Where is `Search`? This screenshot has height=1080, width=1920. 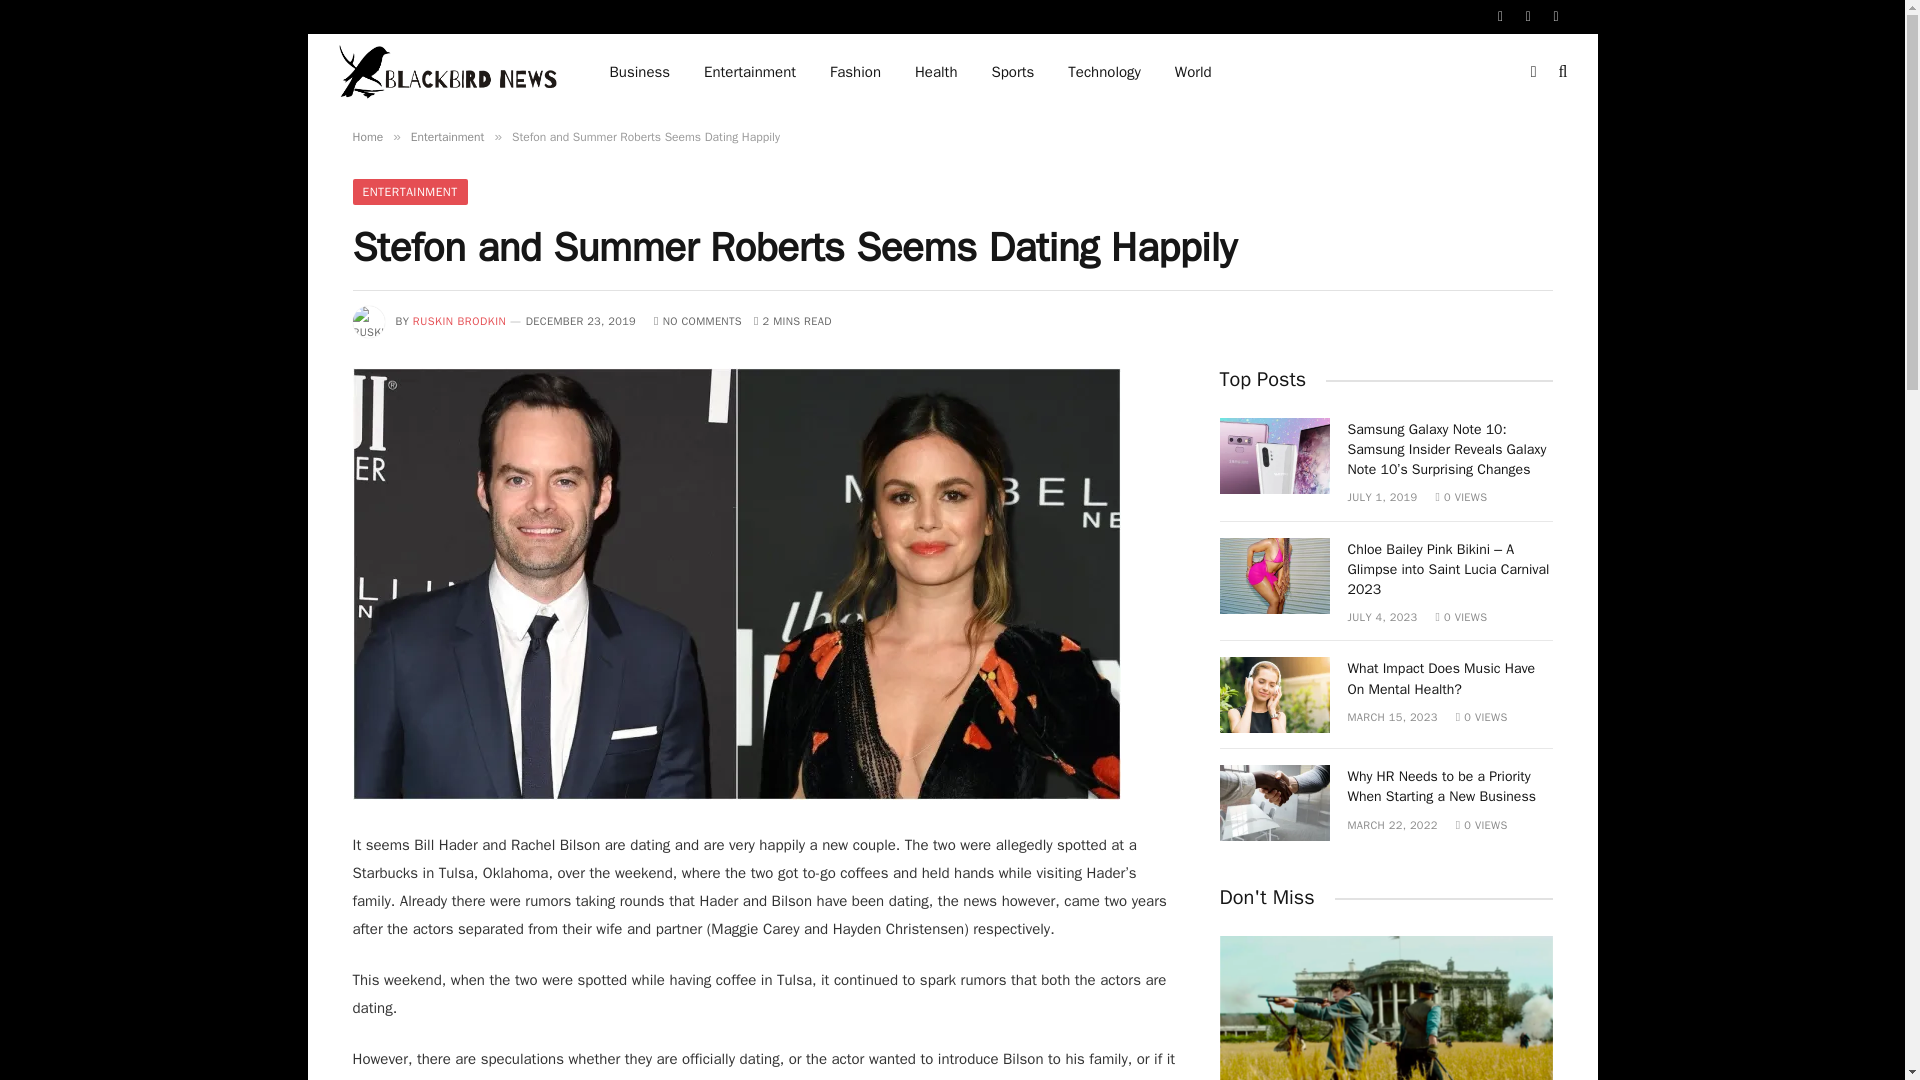
Search is located at coordinates (1562, 72).